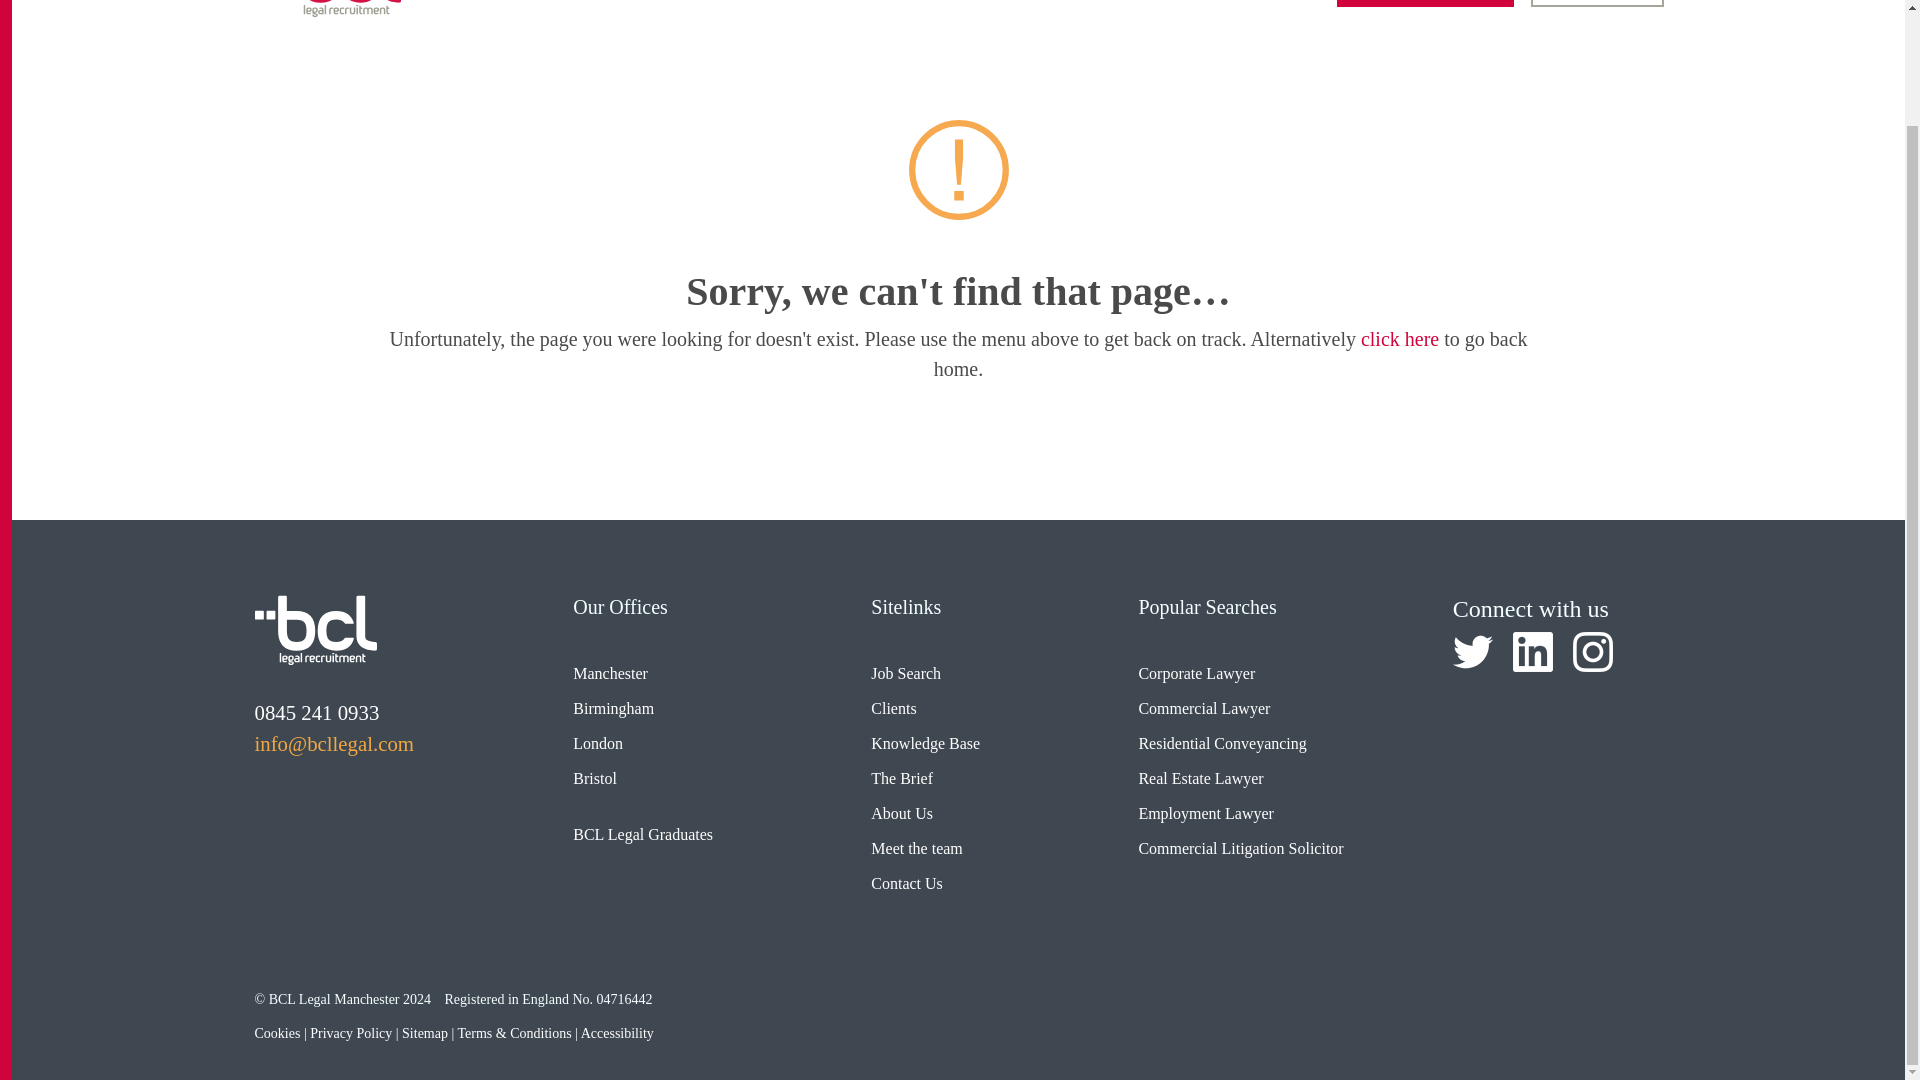 The width and height of the screenshot is (1920, 1080). I want to click on The Brief, so click(1275, 1).